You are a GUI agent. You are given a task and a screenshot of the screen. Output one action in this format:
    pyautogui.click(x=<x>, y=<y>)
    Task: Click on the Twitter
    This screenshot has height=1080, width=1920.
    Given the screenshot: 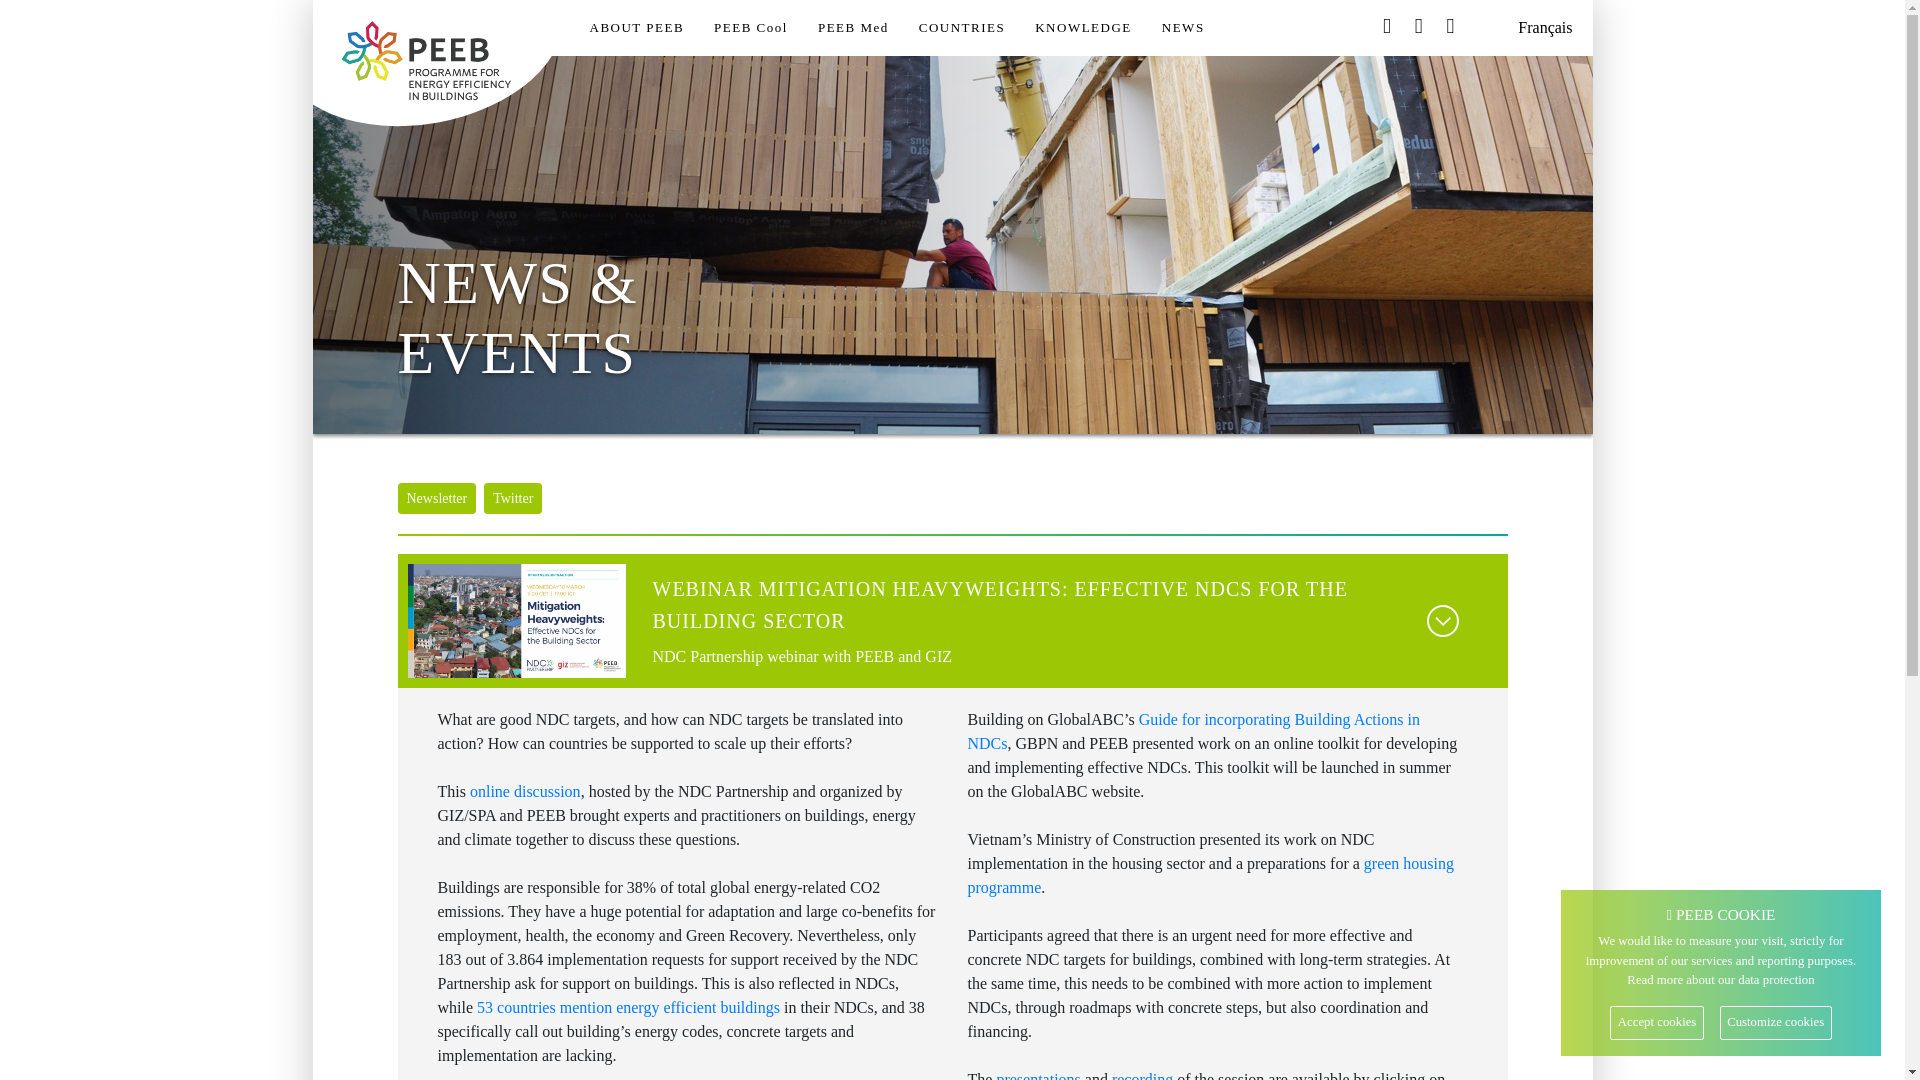 What is the action you would take?
    pyautogui.click(x=515, y=500)
    